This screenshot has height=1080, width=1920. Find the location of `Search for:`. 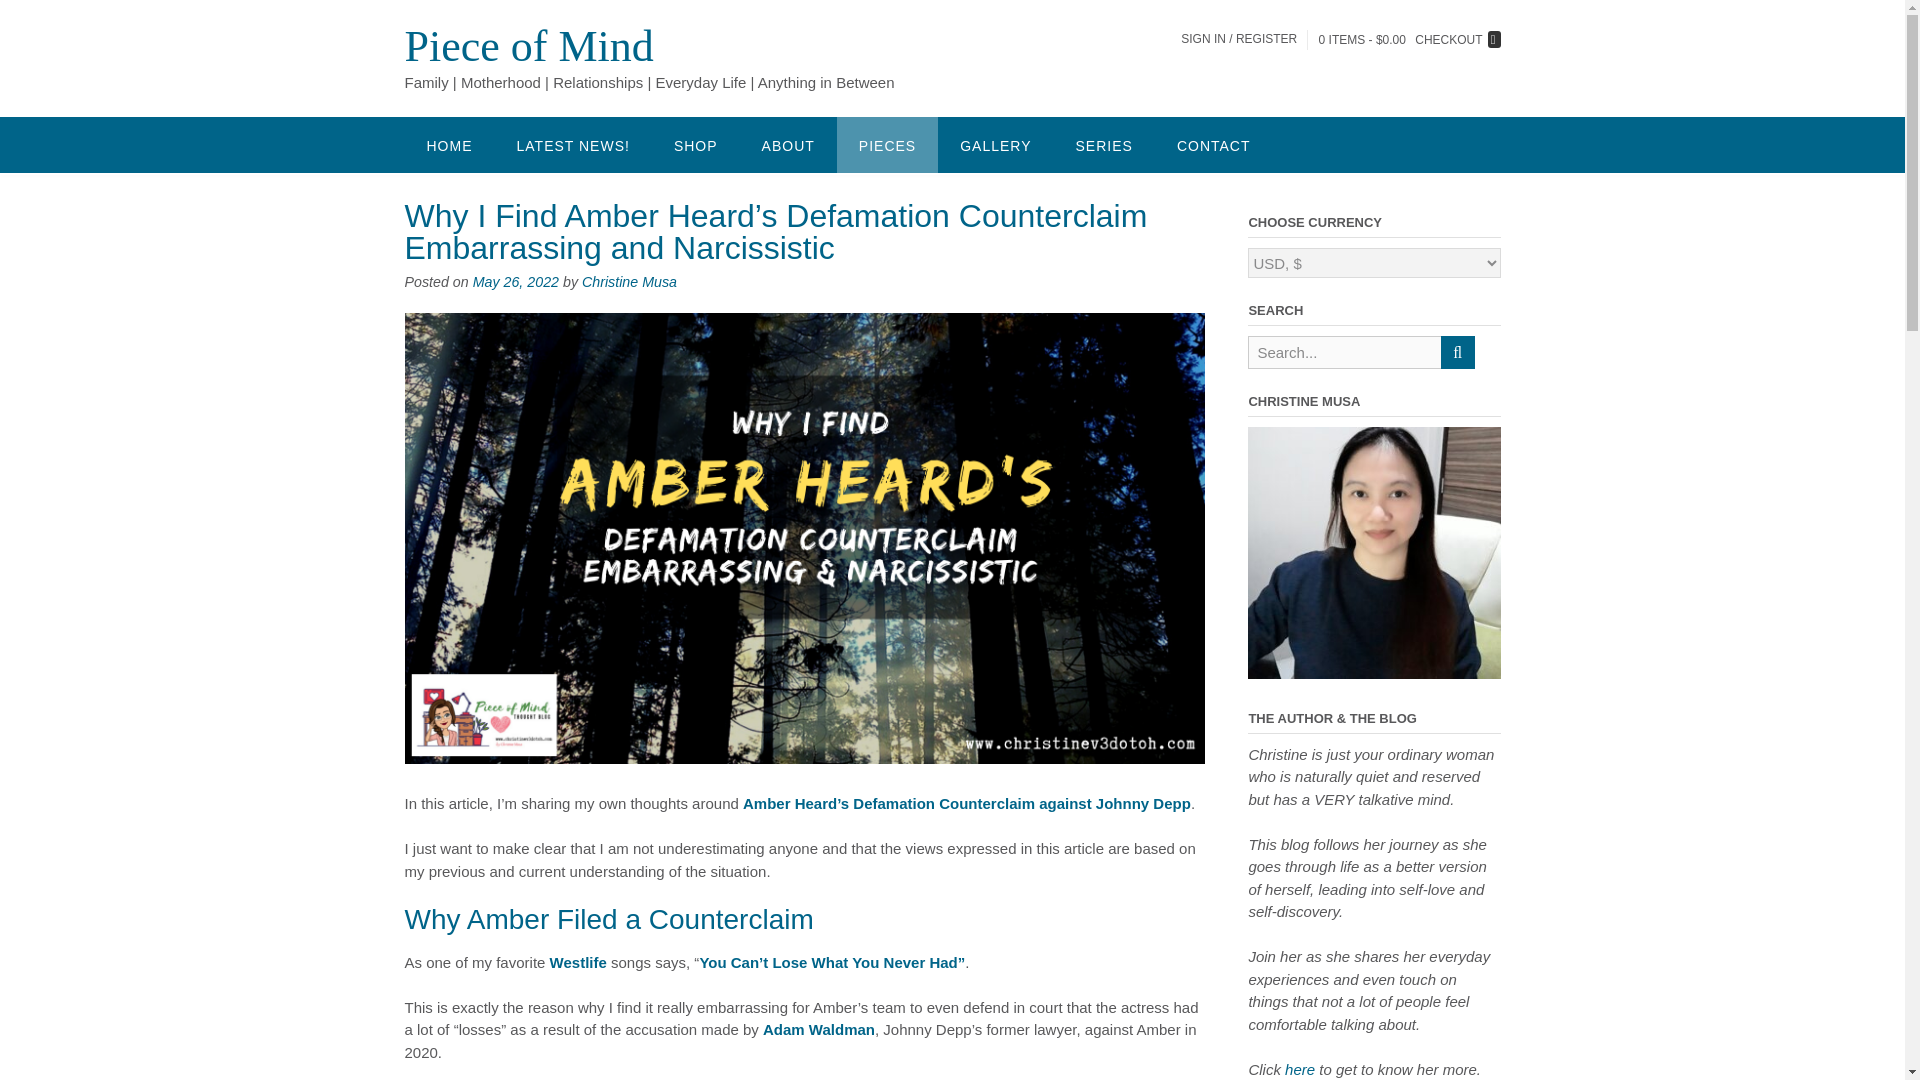

Search for: is located at coordinates (1344, 352).